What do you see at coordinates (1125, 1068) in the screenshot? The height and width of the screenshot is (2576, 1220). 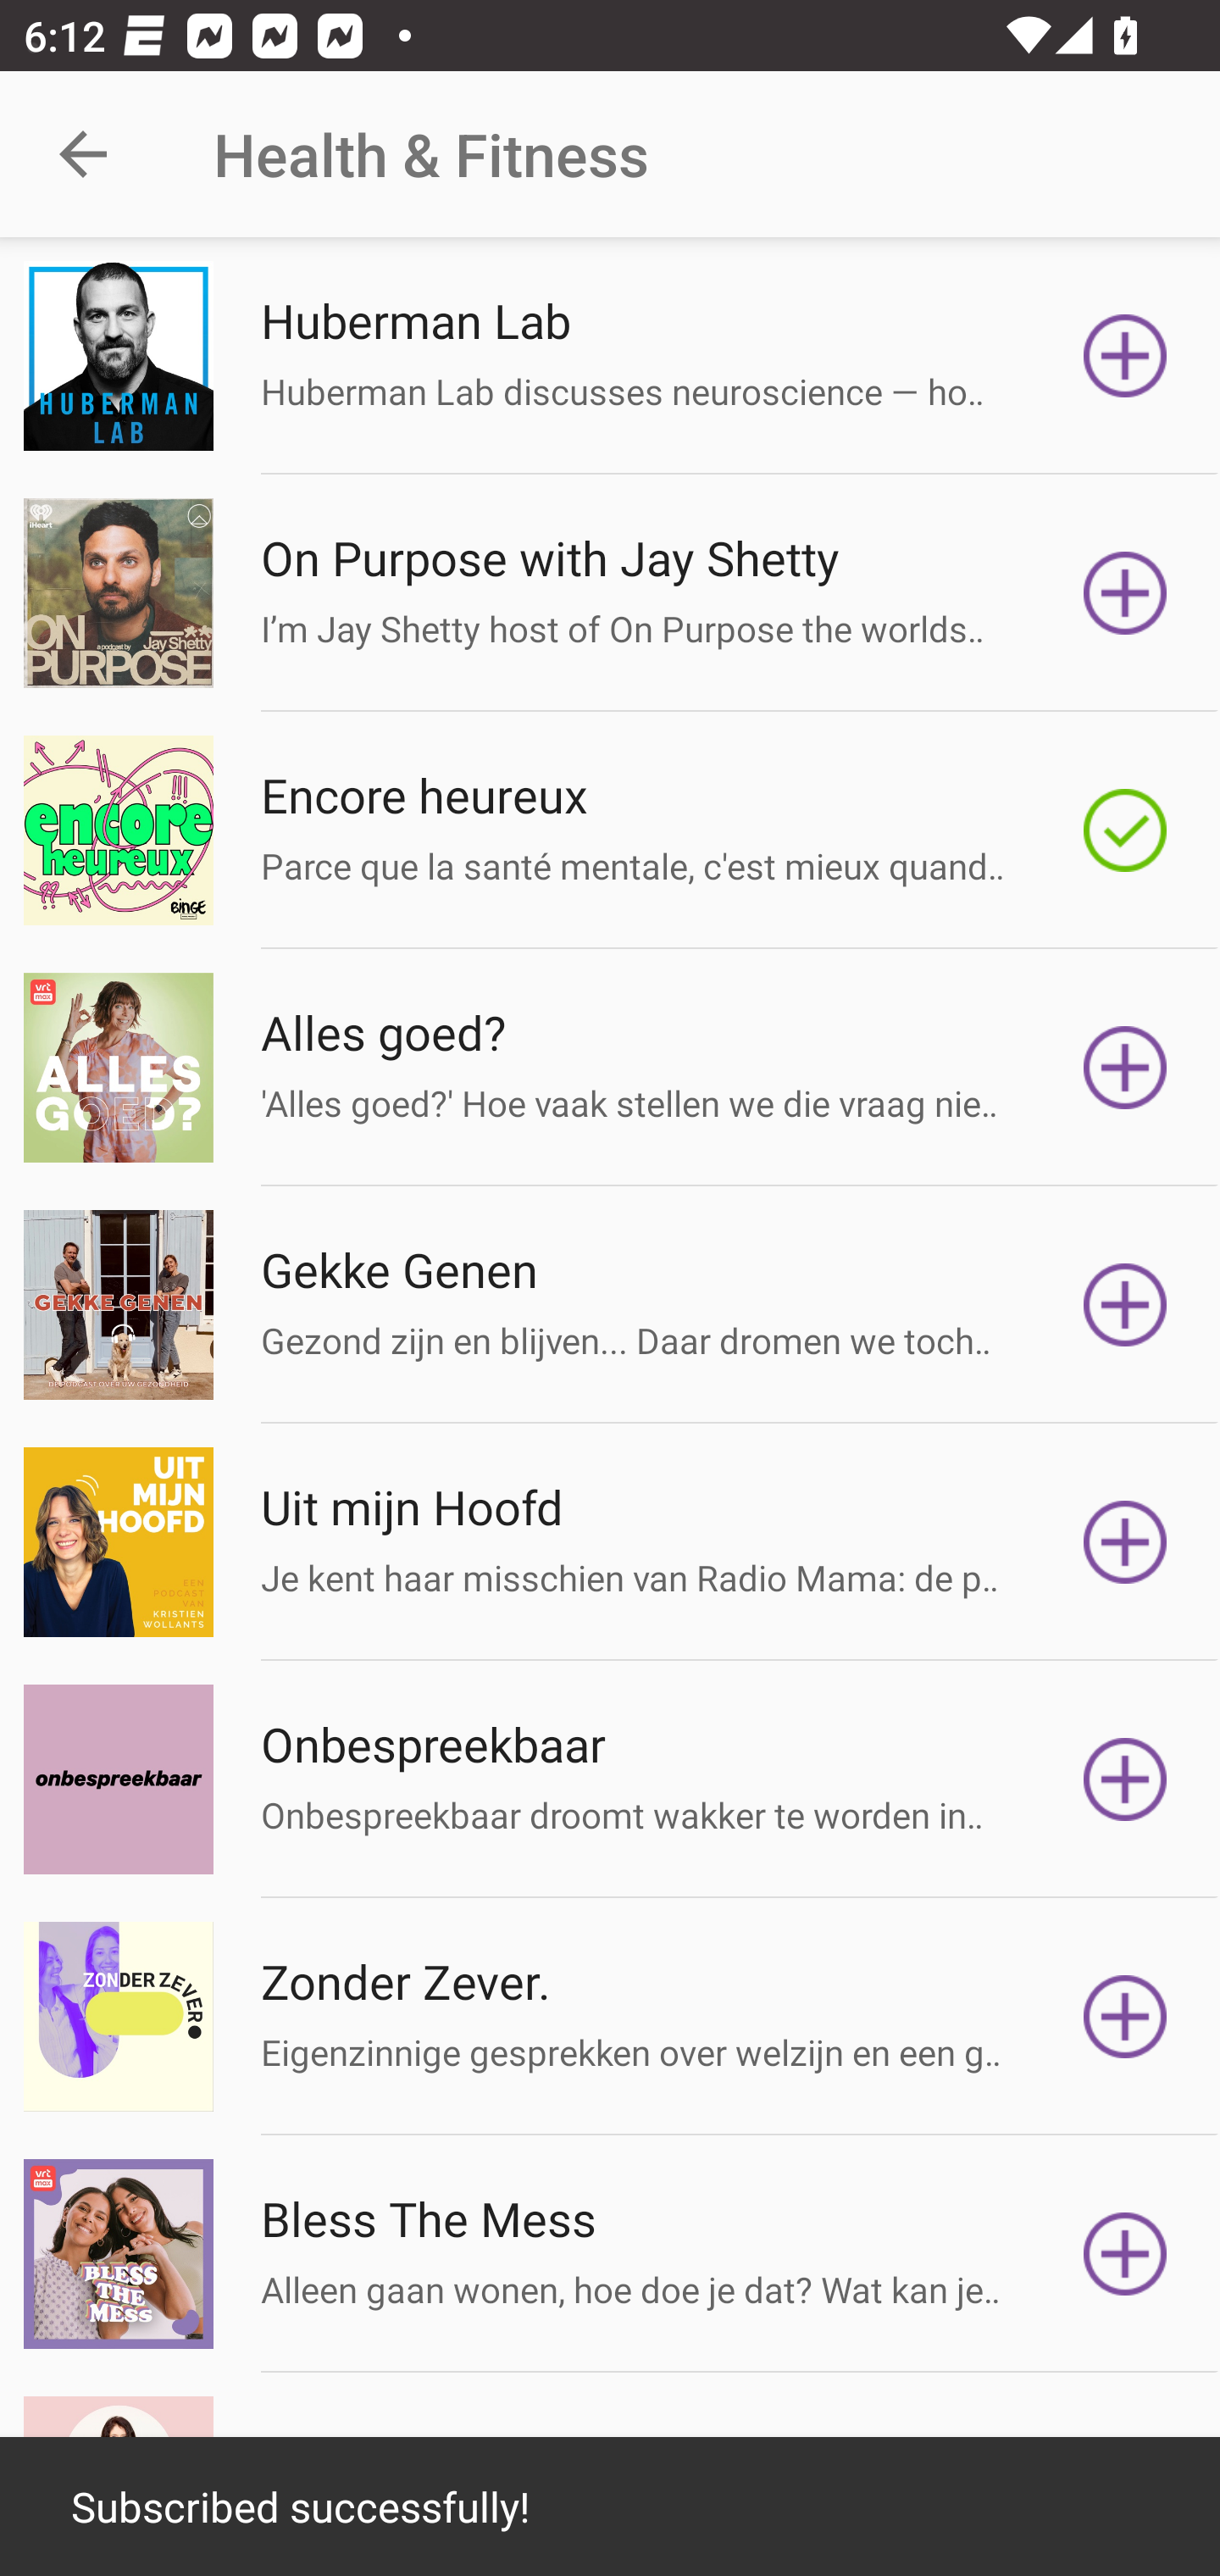 I see `Subscribe` at bounding box center [1125, 1068].